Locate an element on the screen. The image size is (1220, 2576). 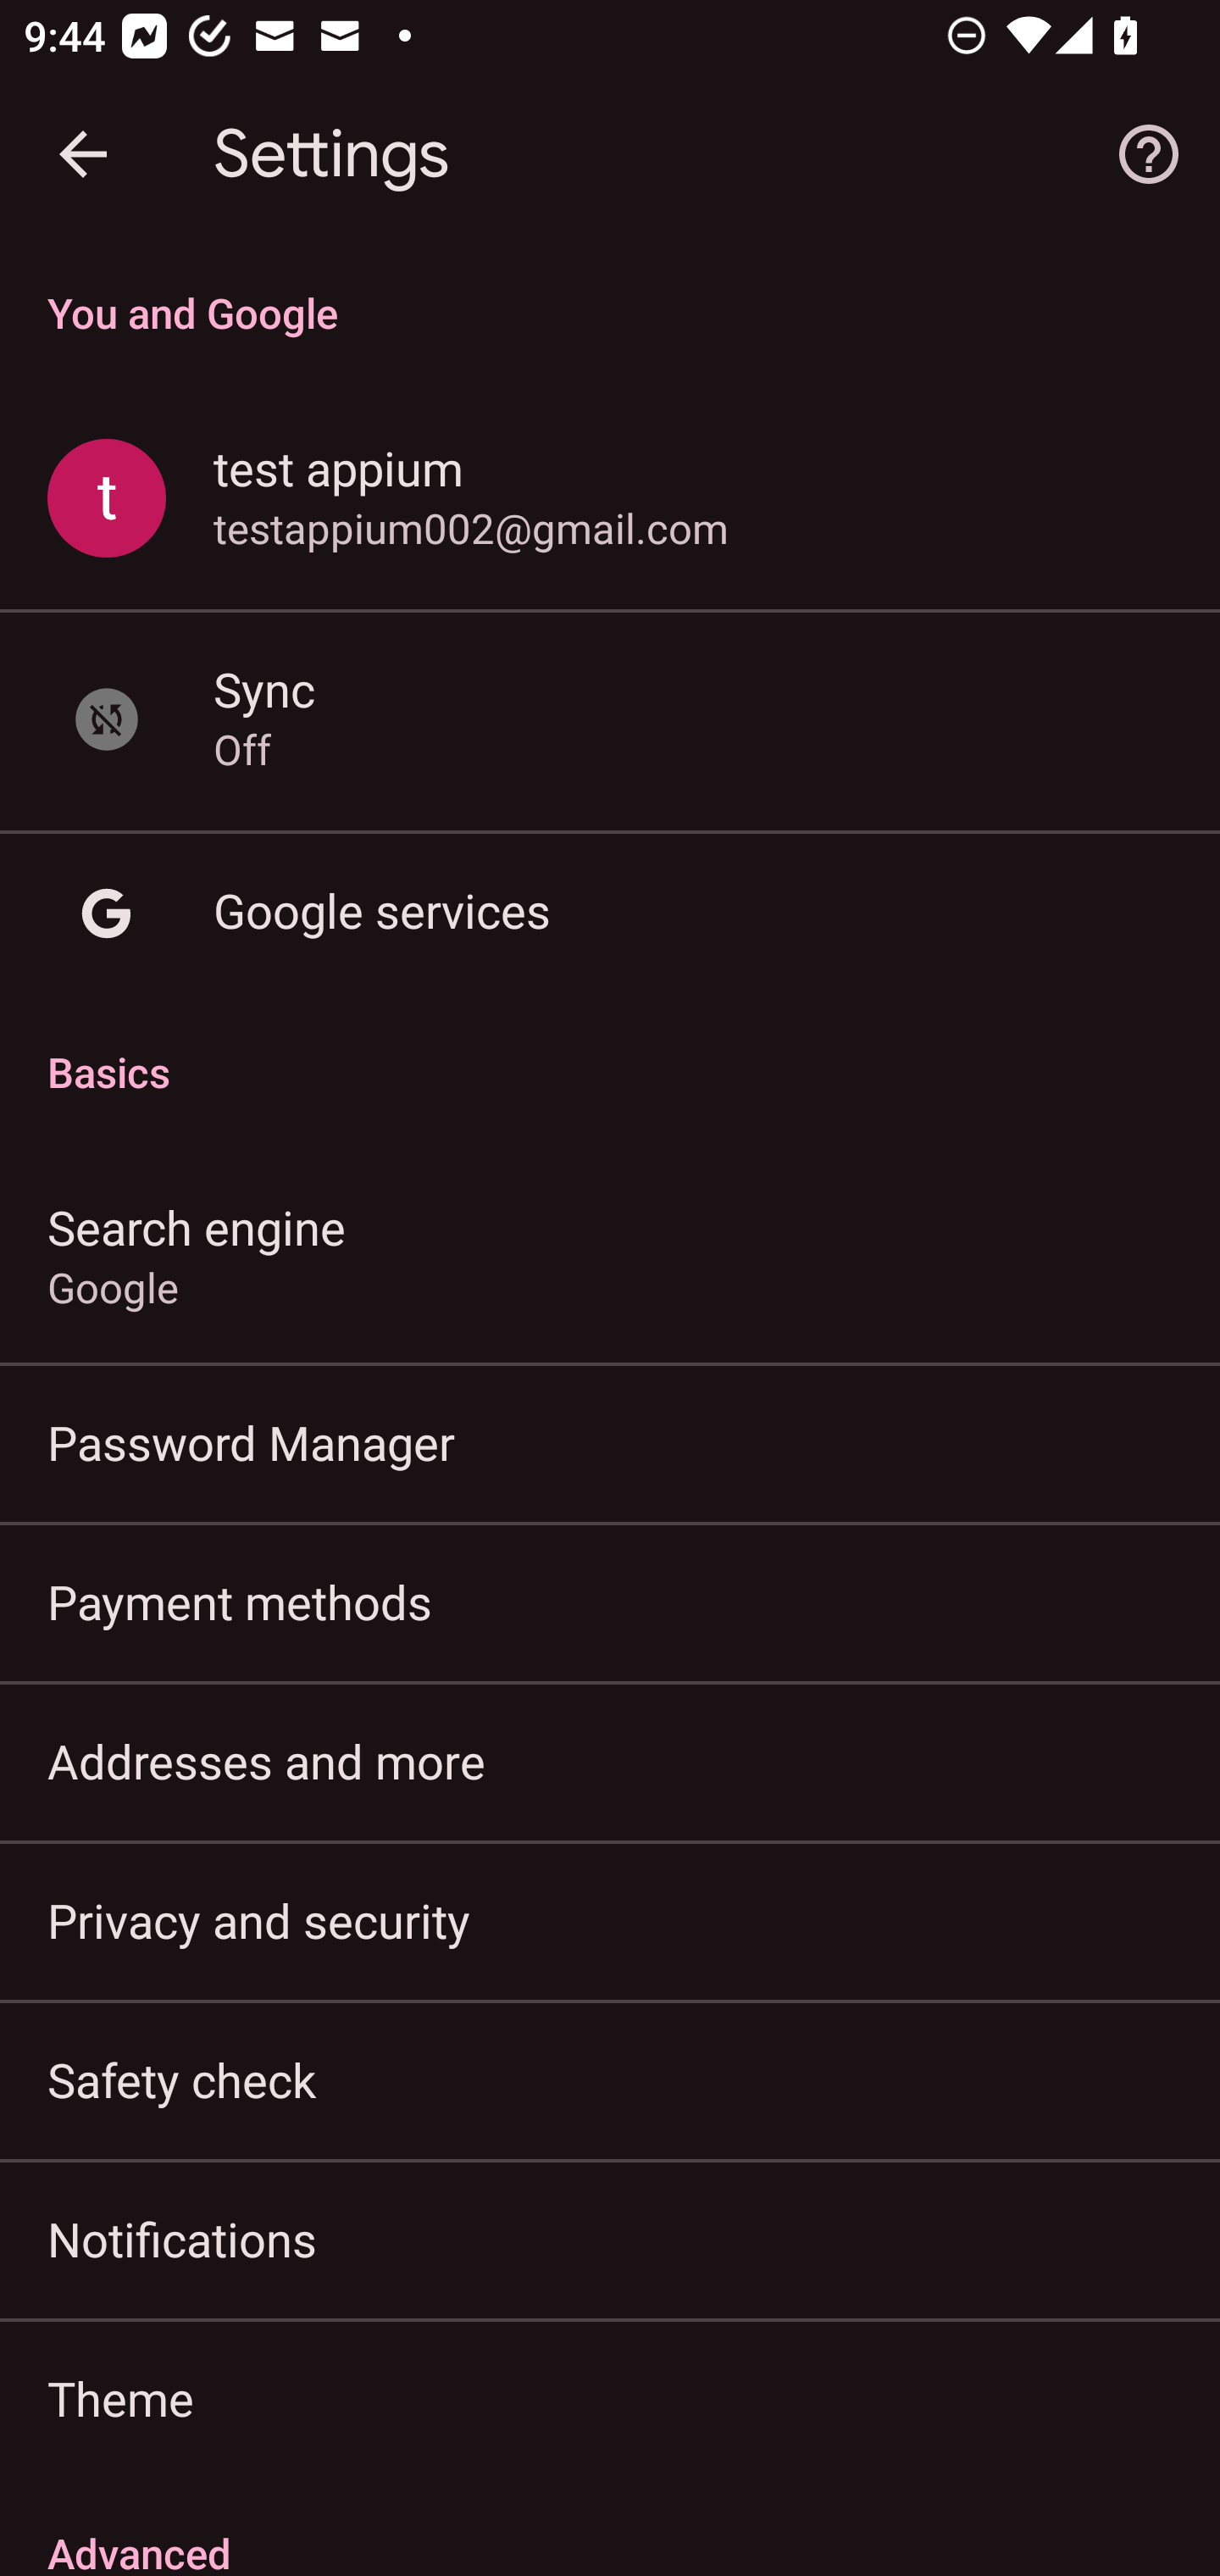
Privacy and security is located at coordinates (610, 1918).